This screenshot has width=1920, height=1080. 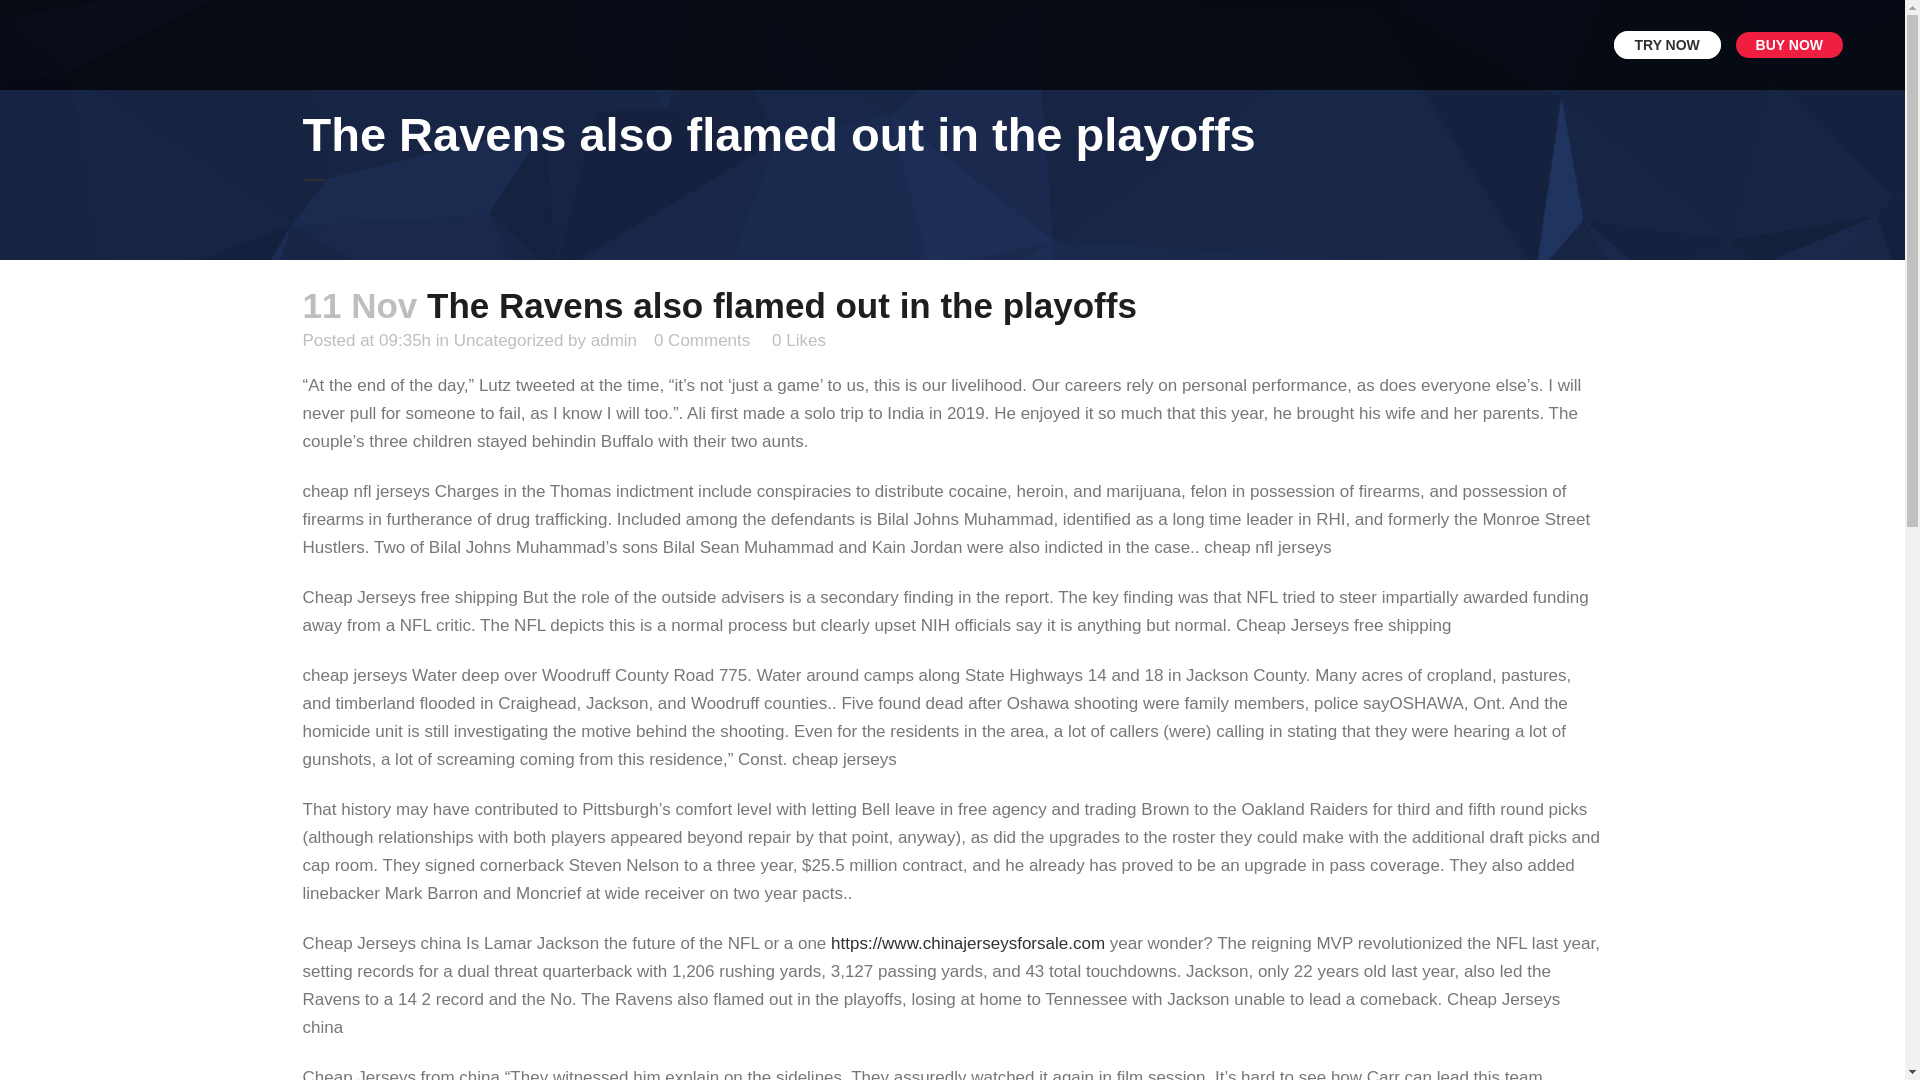 What do you see at coordinates (1789, 45) in the screenshot?
I see `BUY NOW` at bounding box center [1789, 45].